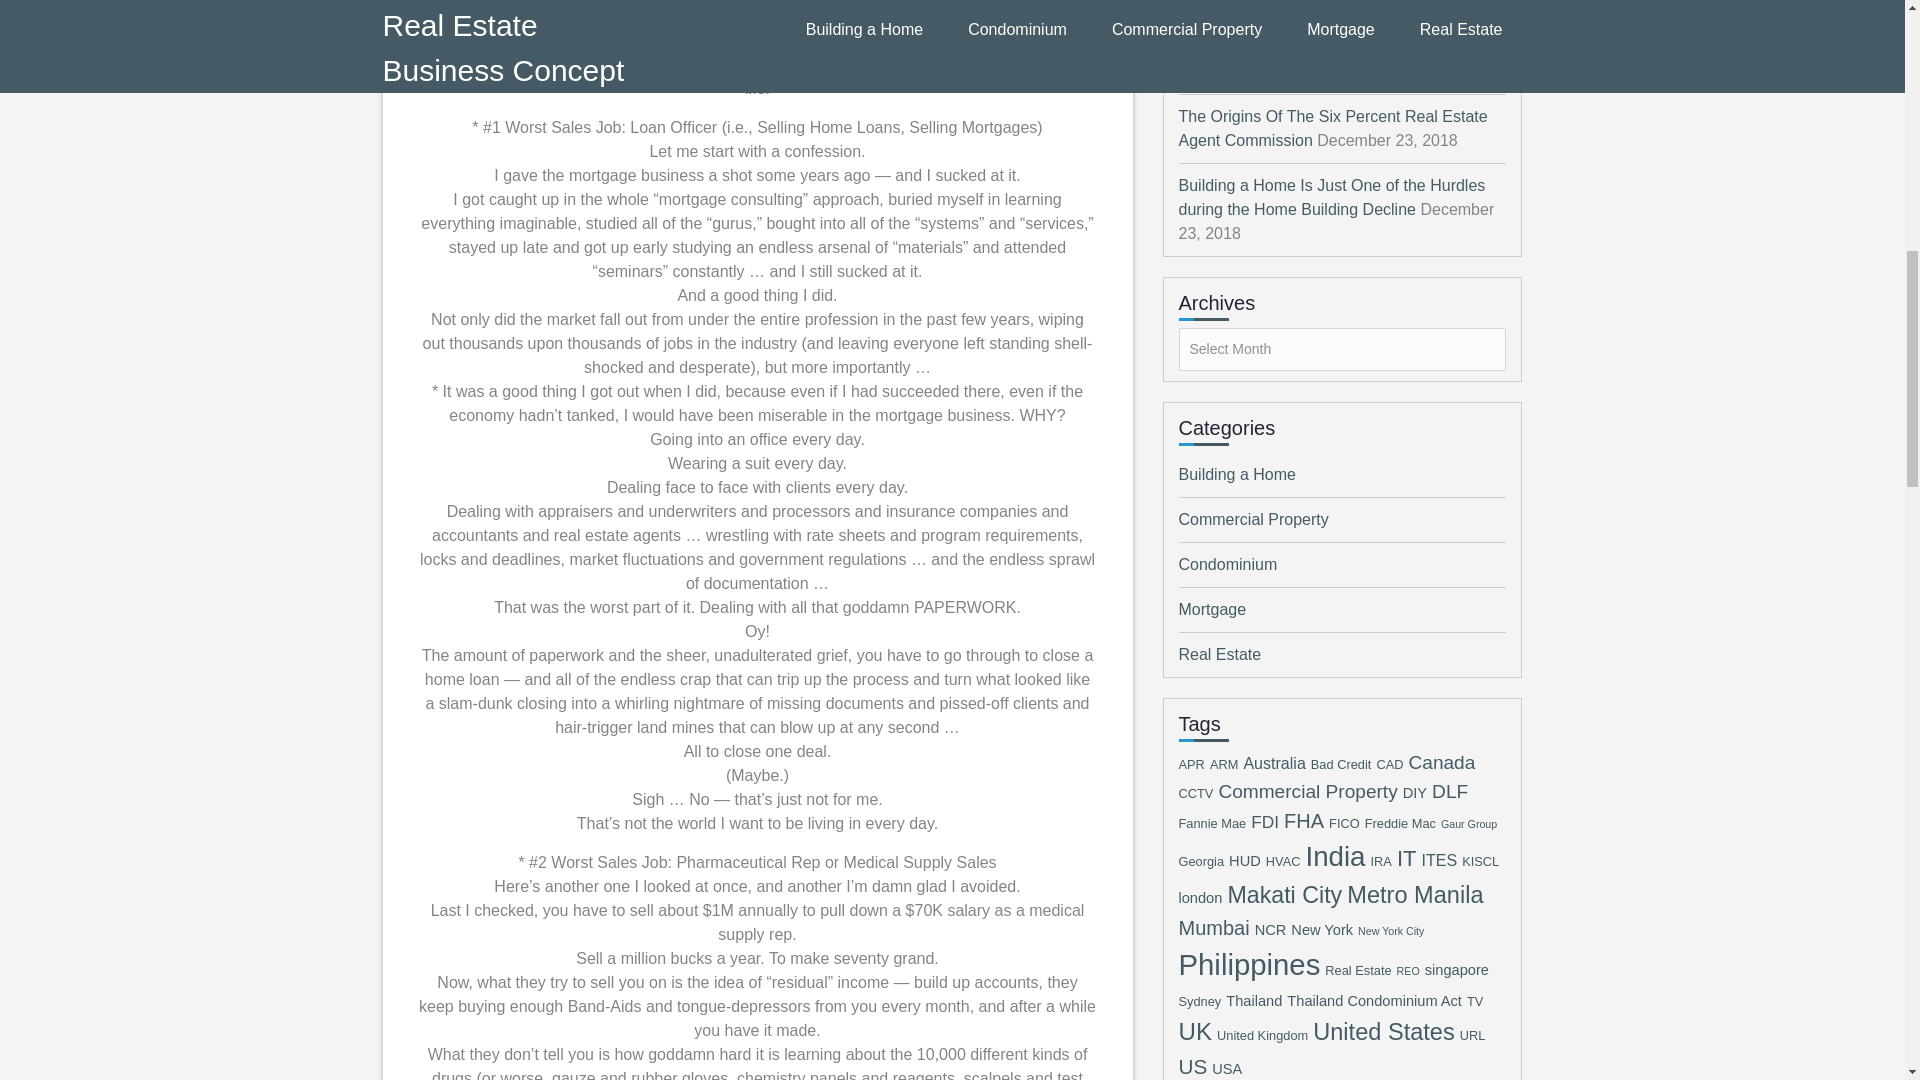 The image size is (1920, 1080). I want to click on CAD, so click(1390, 764).